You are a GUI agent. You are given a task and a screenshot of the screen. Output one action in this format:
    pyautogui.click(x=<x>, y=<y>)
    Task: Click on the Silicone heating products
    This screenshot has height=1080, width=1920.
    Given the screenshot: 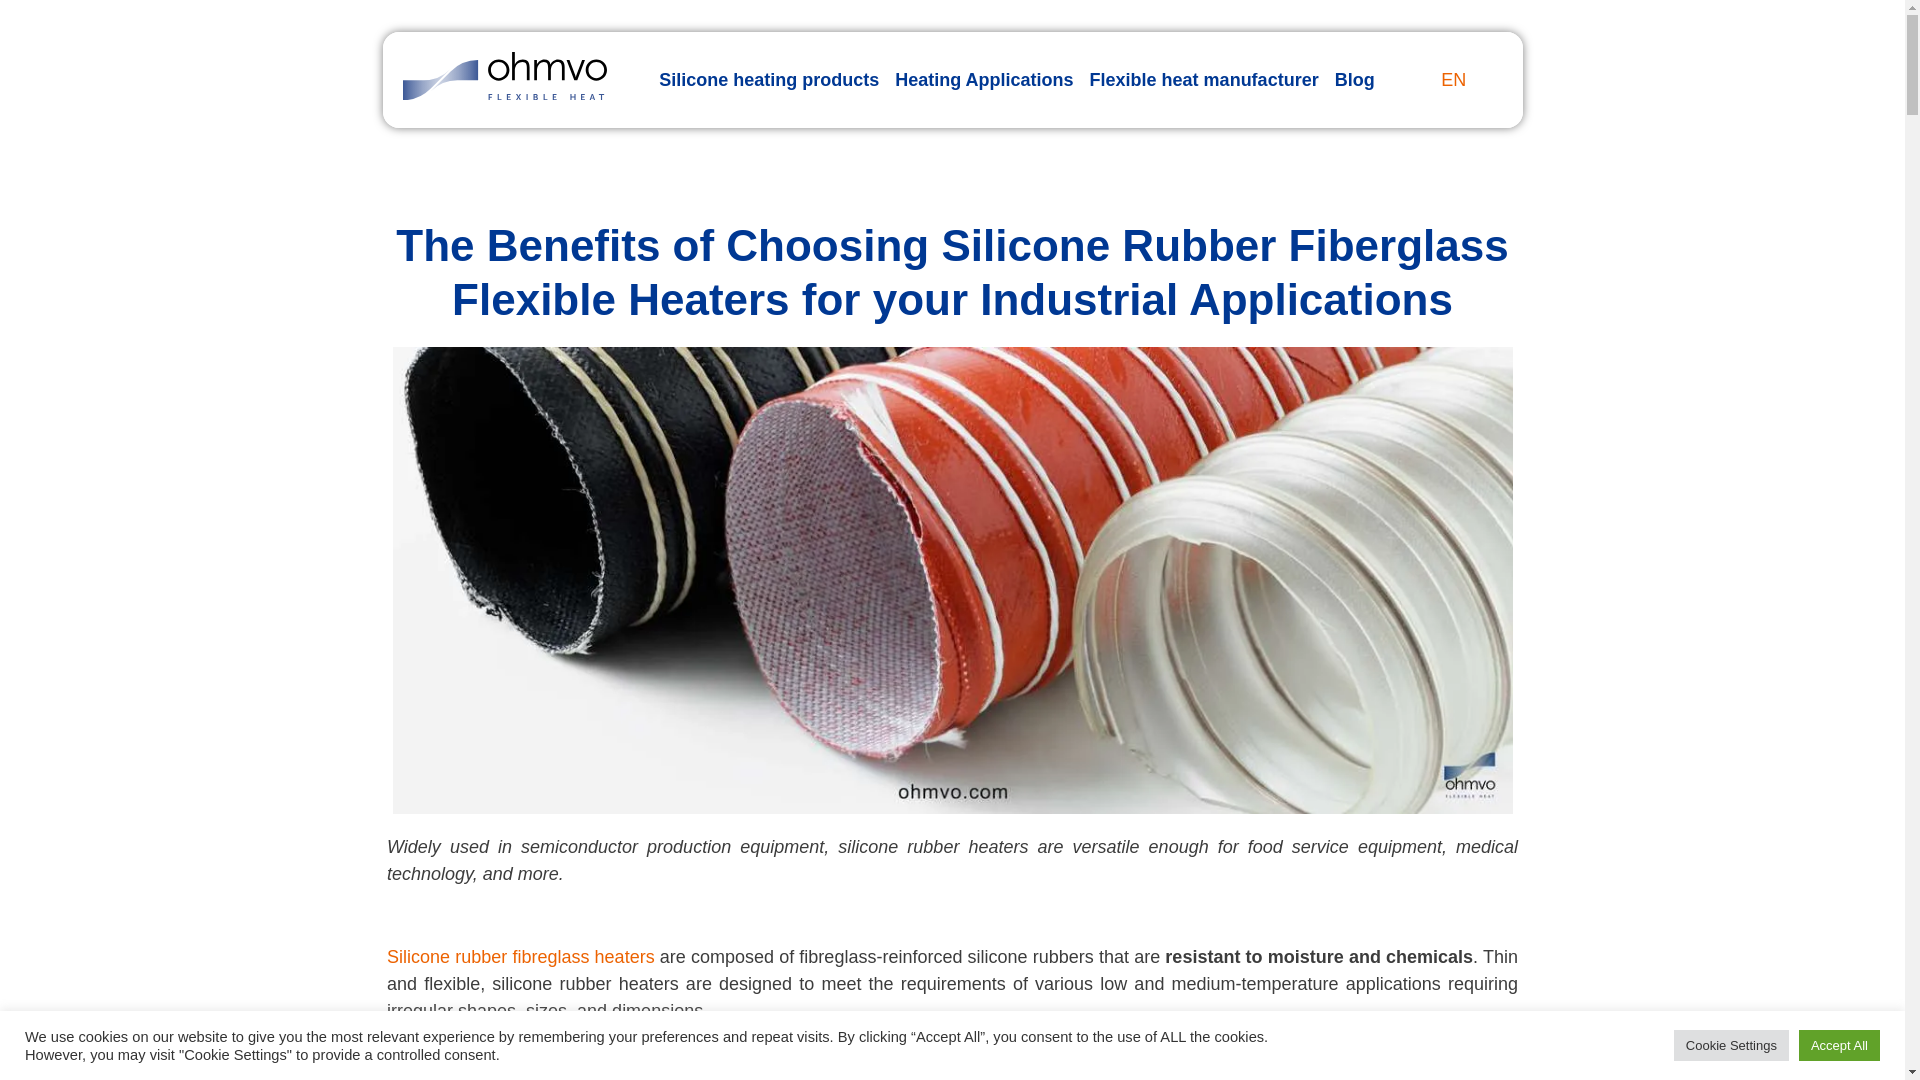 What is the action you would take?
    pyautogui.click(x=768, y=80)
    